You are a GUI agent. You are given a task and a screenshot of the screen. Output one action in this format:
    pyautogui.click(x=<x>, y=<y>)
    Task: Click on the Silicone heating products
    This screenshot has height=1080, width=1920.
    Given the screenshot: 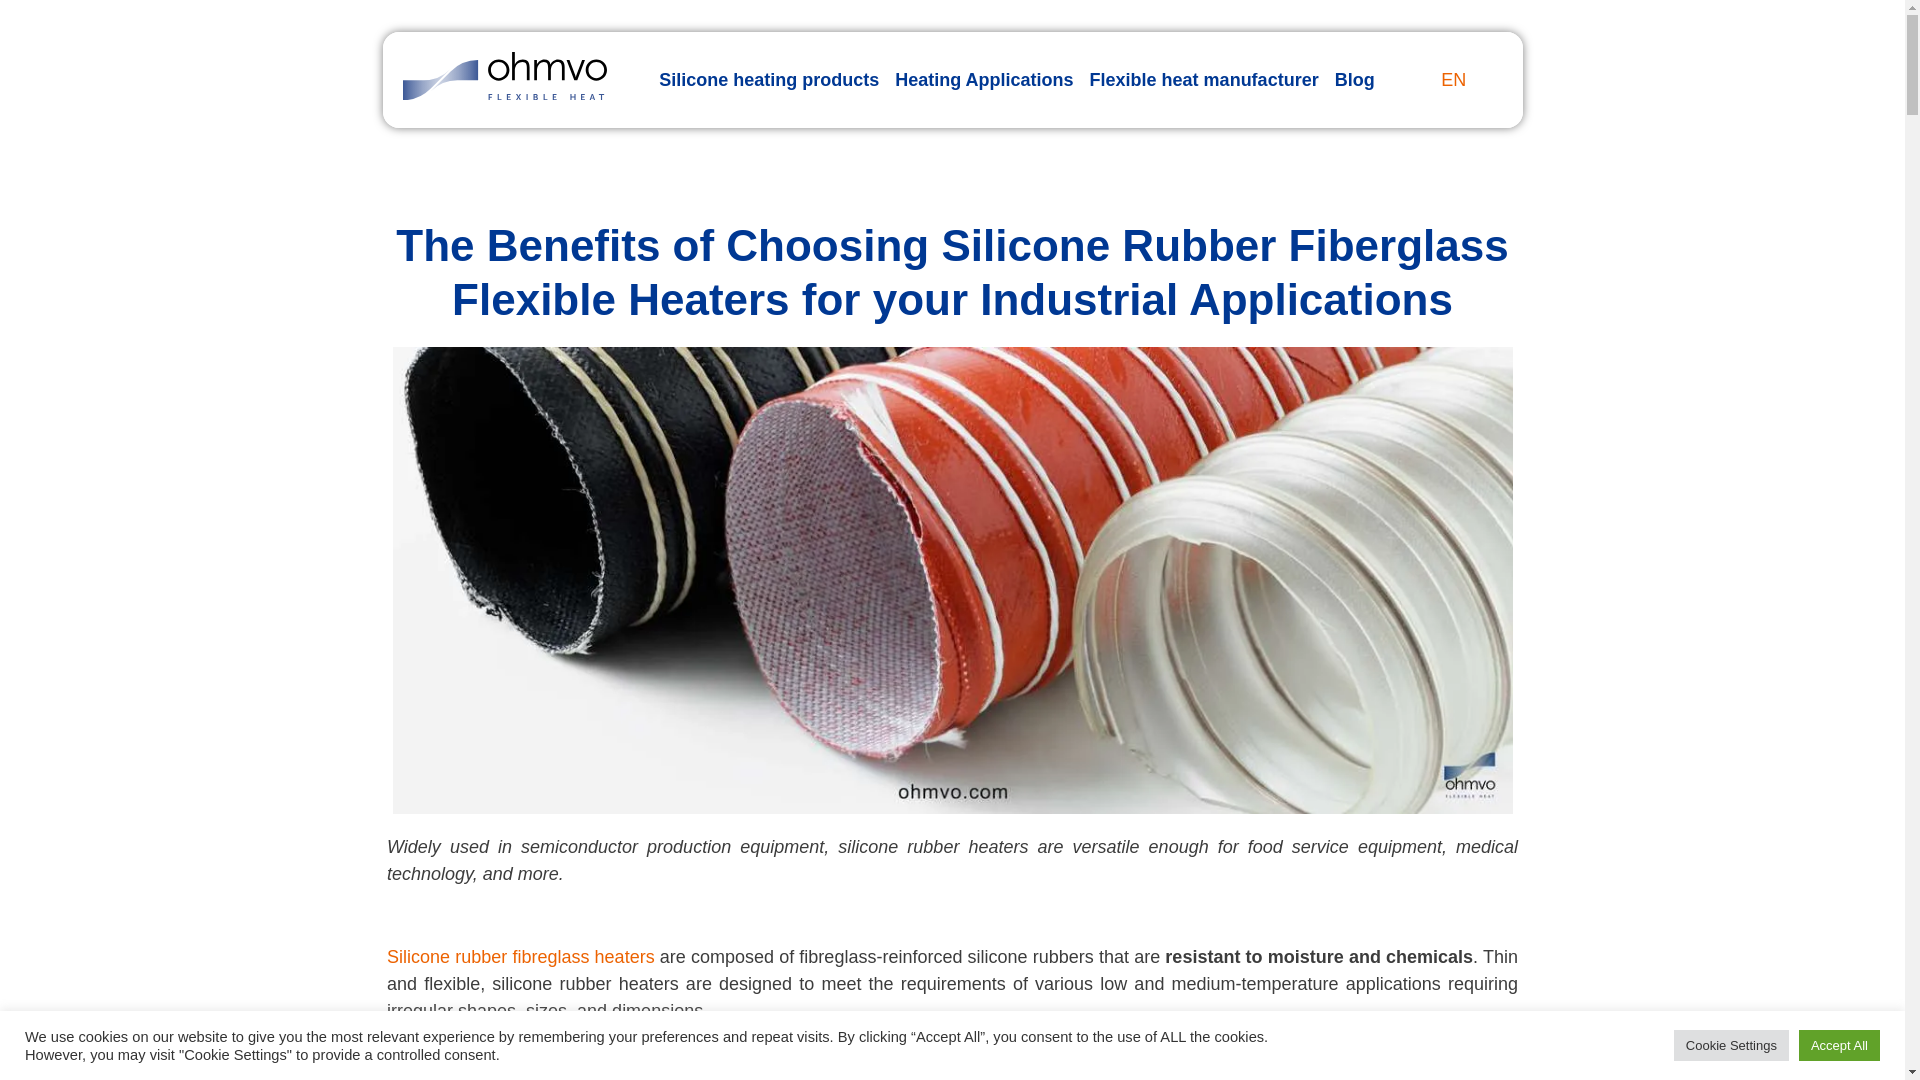 What is the action you would take?
    pyautogui.click(x=768, y=80)
    